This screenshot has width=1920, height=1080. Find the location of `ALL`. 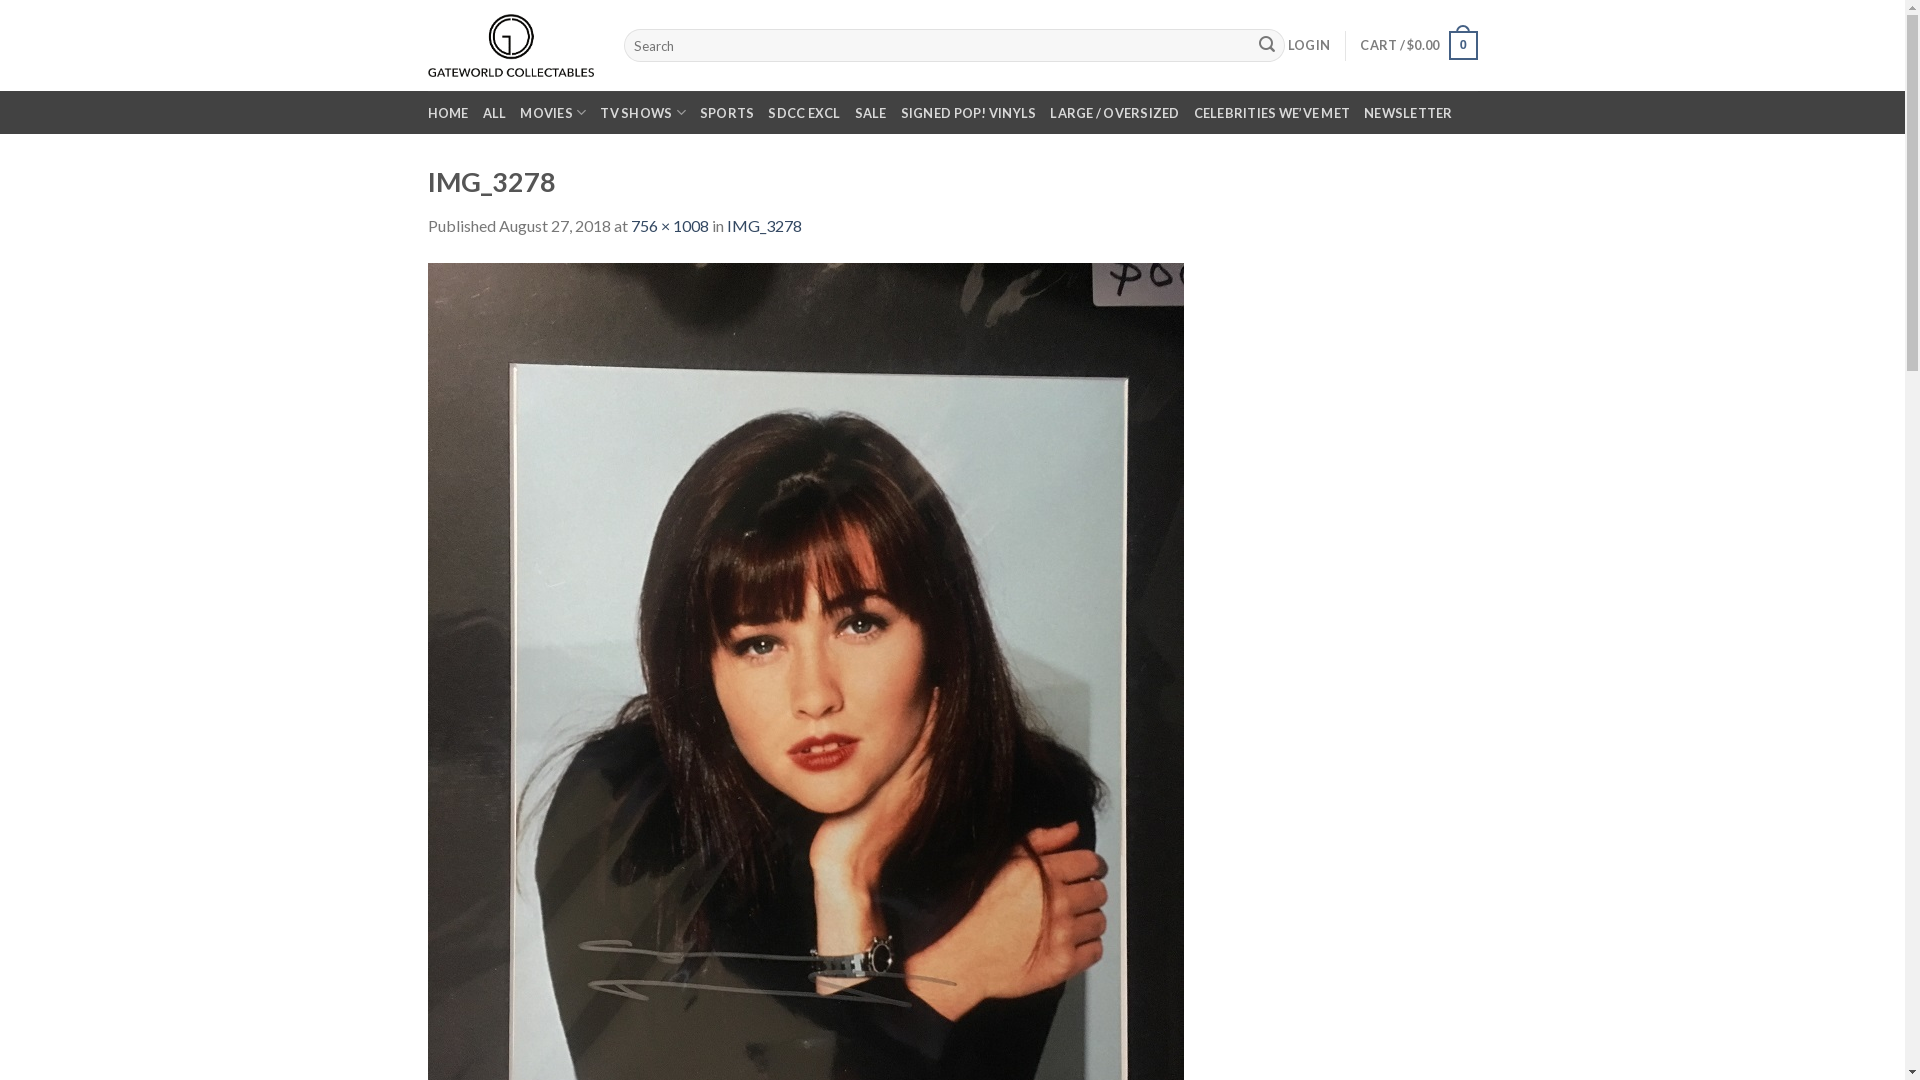

ALL is located at coordinates (494, 112).